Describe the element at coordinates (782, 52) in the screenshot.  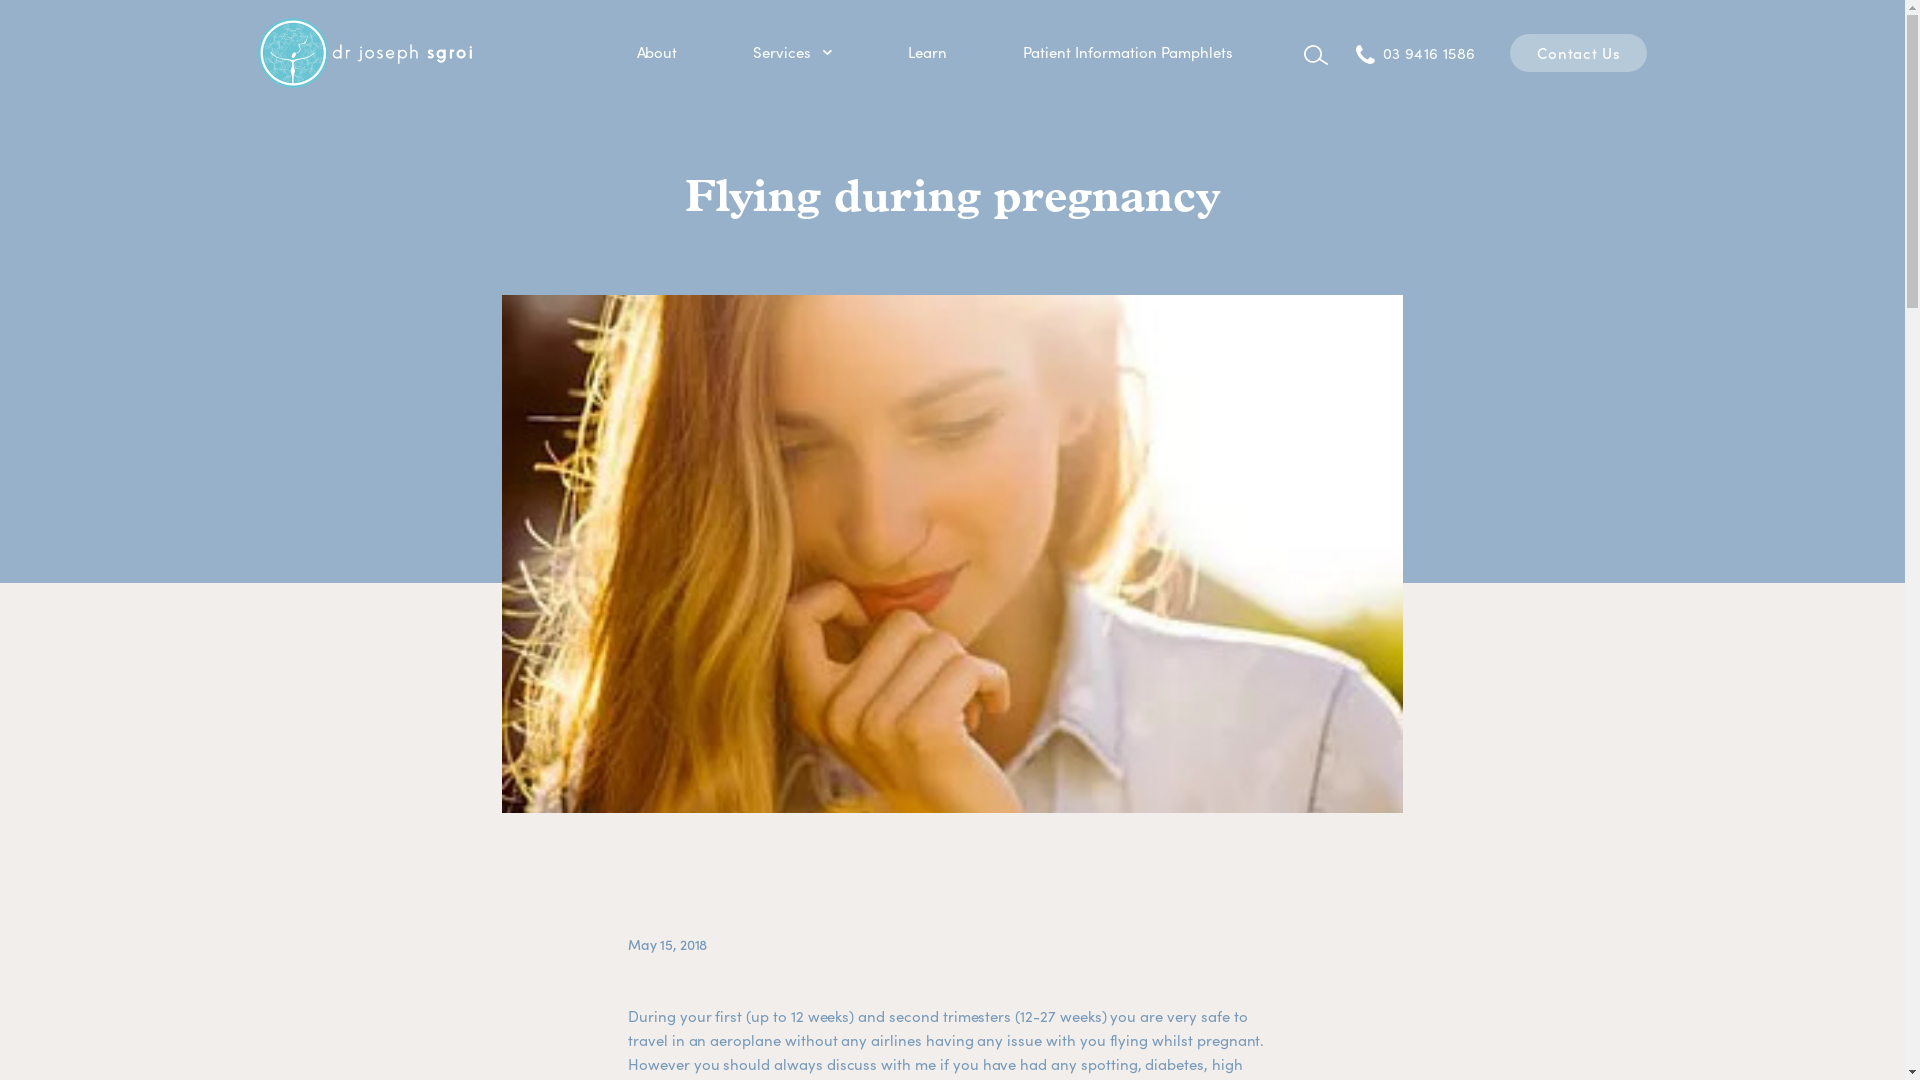
I see `Services` at that location.